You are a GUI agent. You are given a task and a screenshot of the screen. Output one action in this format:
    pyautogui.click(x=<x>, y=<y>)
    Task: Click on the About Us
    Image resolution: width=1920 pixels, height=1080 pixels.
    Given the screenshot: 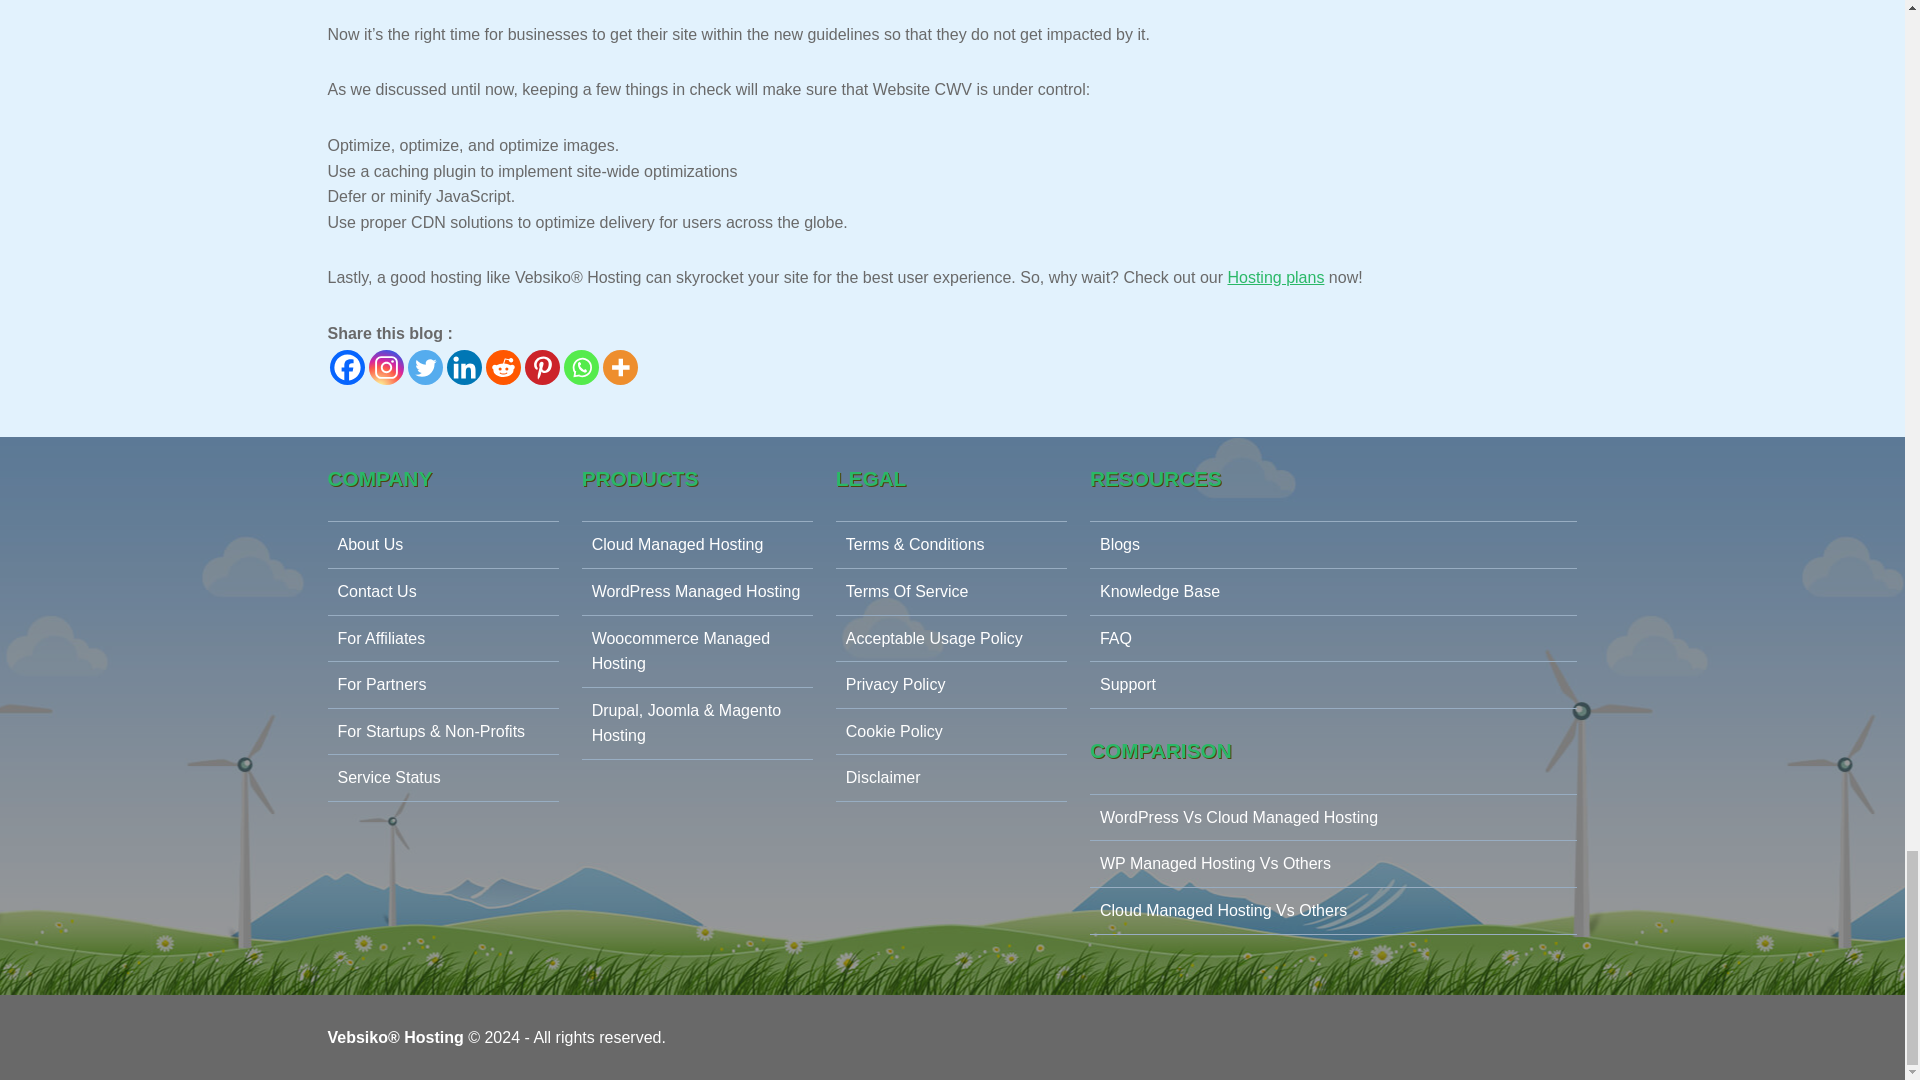 What is the action you would take?
    pyautogui.click(x=443, y=544)
    